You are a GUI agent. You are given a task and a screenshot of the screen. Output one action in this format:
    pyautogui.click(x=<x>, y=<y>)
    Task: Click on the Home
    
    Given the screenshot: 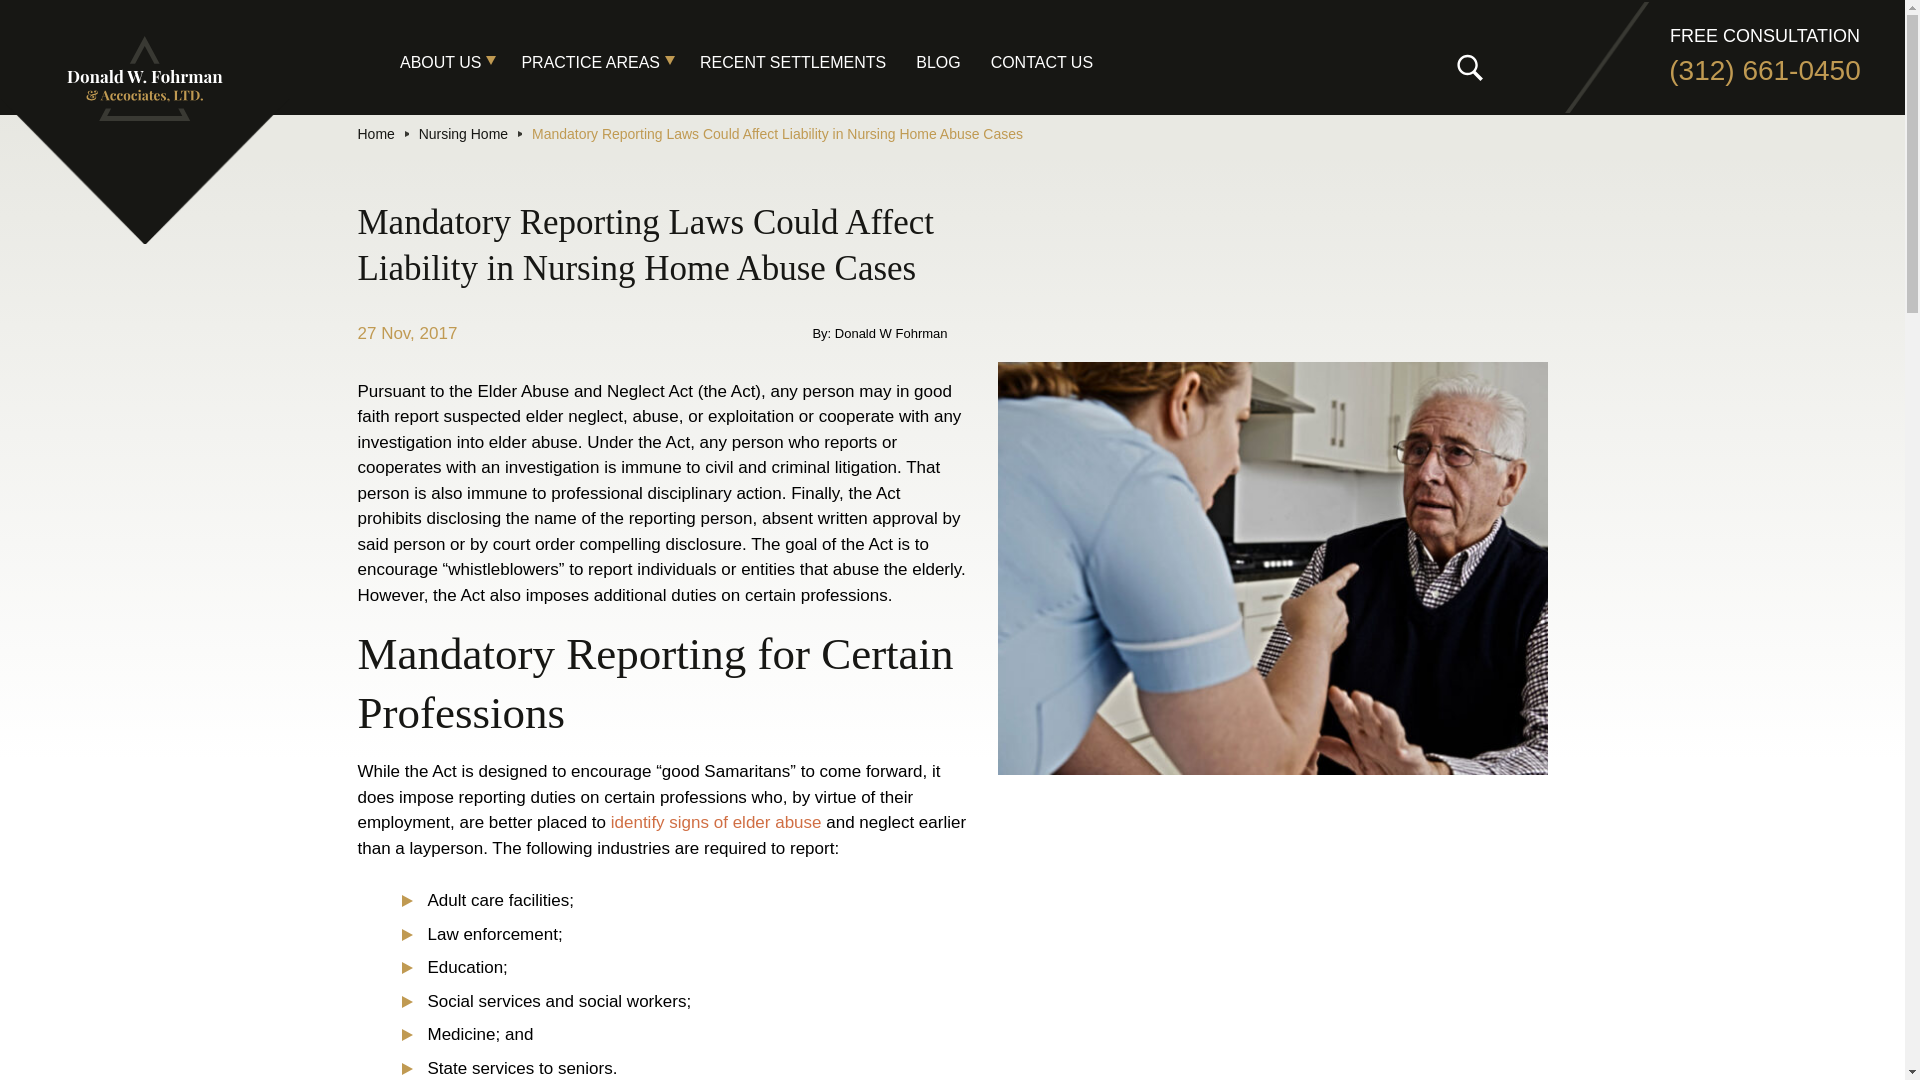 What is the action you would take?
    pyautogui.click(x=376, y=134)
    